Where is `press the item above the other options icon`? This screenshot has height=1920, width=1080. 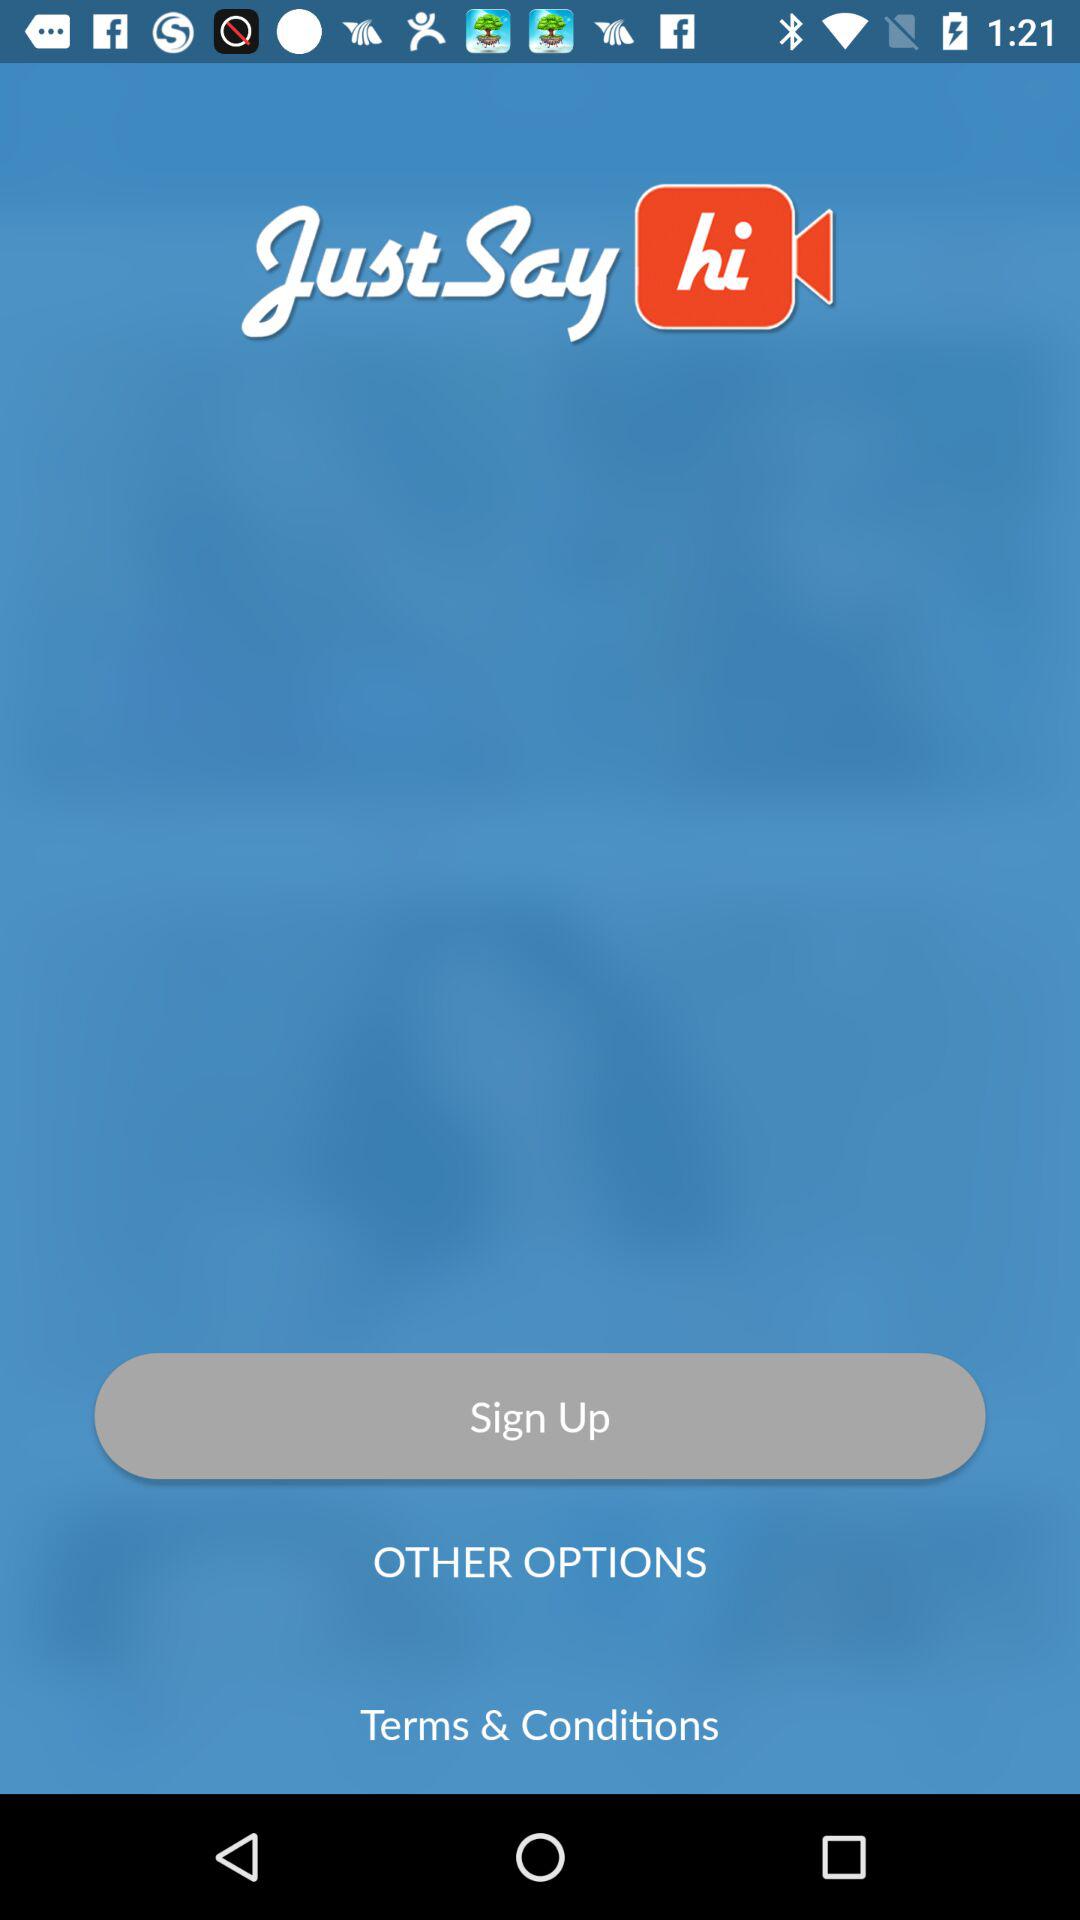
press the item above the other options icon is located at coordinates (540, 1415).